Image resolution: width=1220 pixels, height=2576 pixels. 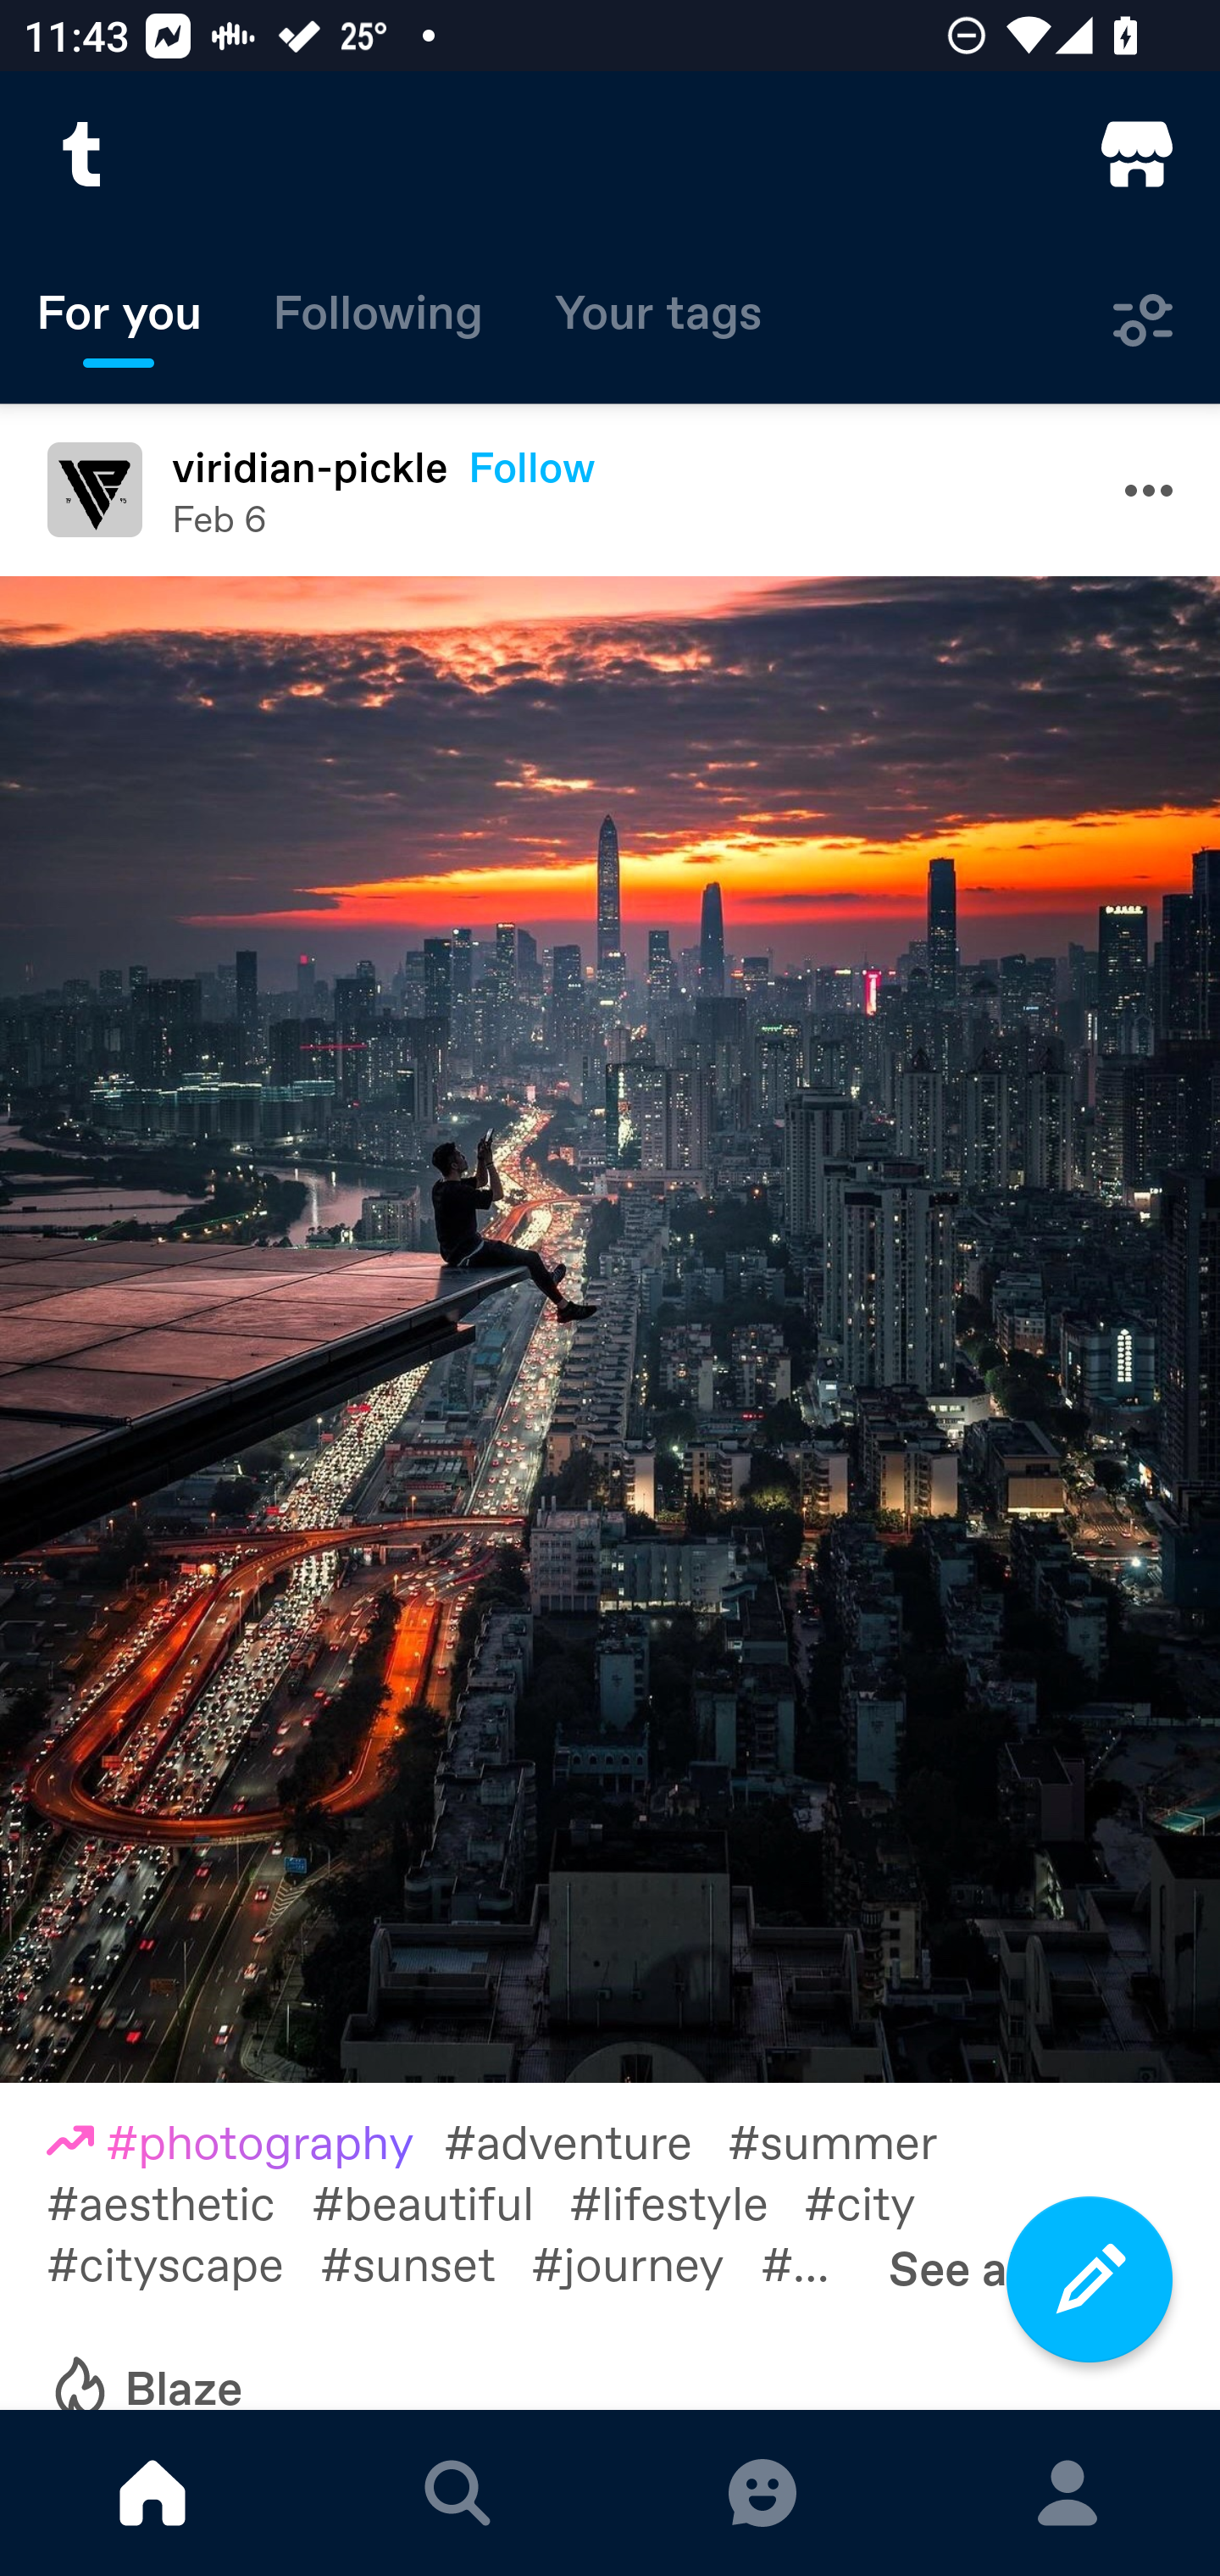 What do you see at coordinates (1090, 2279) in the screenshot?
I see `Compose a new post` at bounding box center [1090, 2279].